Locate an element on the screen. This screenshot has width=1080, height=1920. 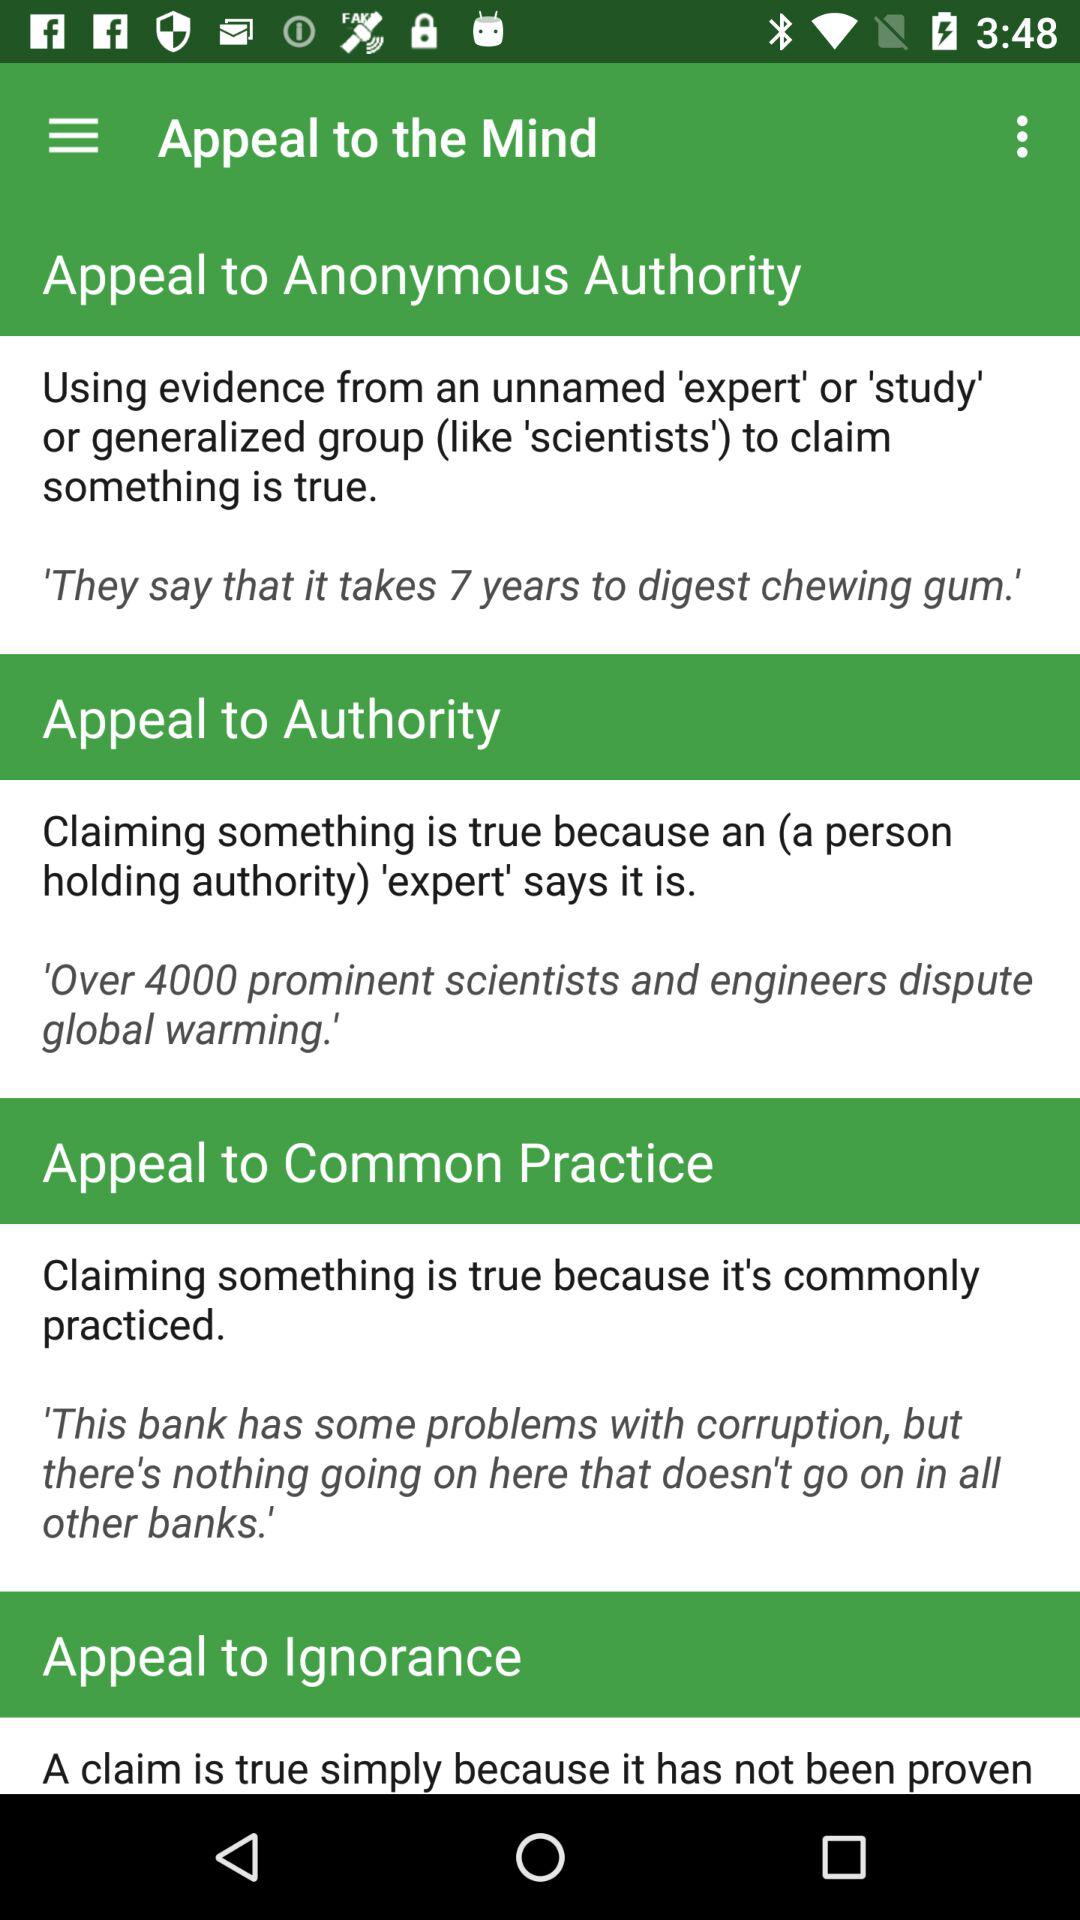
tap the item next to the appeal to the icon is located at coordinates (1028, 136).